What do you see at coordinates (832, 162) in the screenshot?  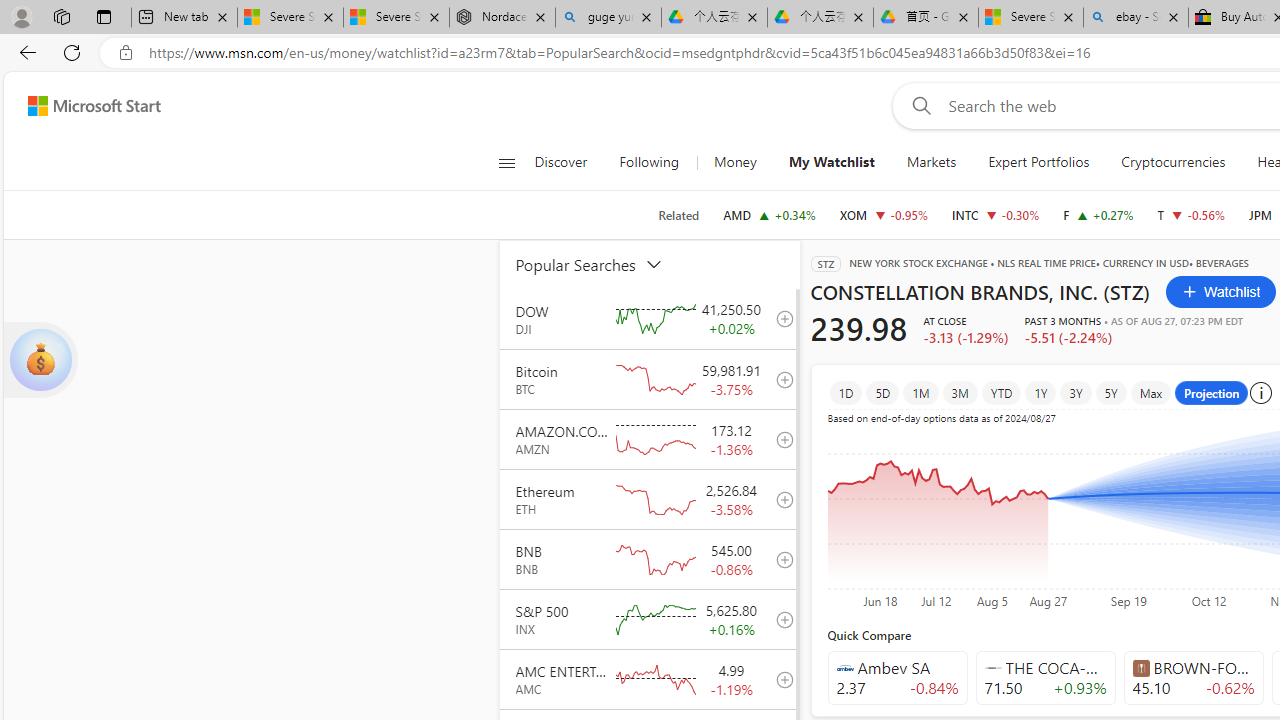 I see `My Watchlist` at bounding box center [832, 162].